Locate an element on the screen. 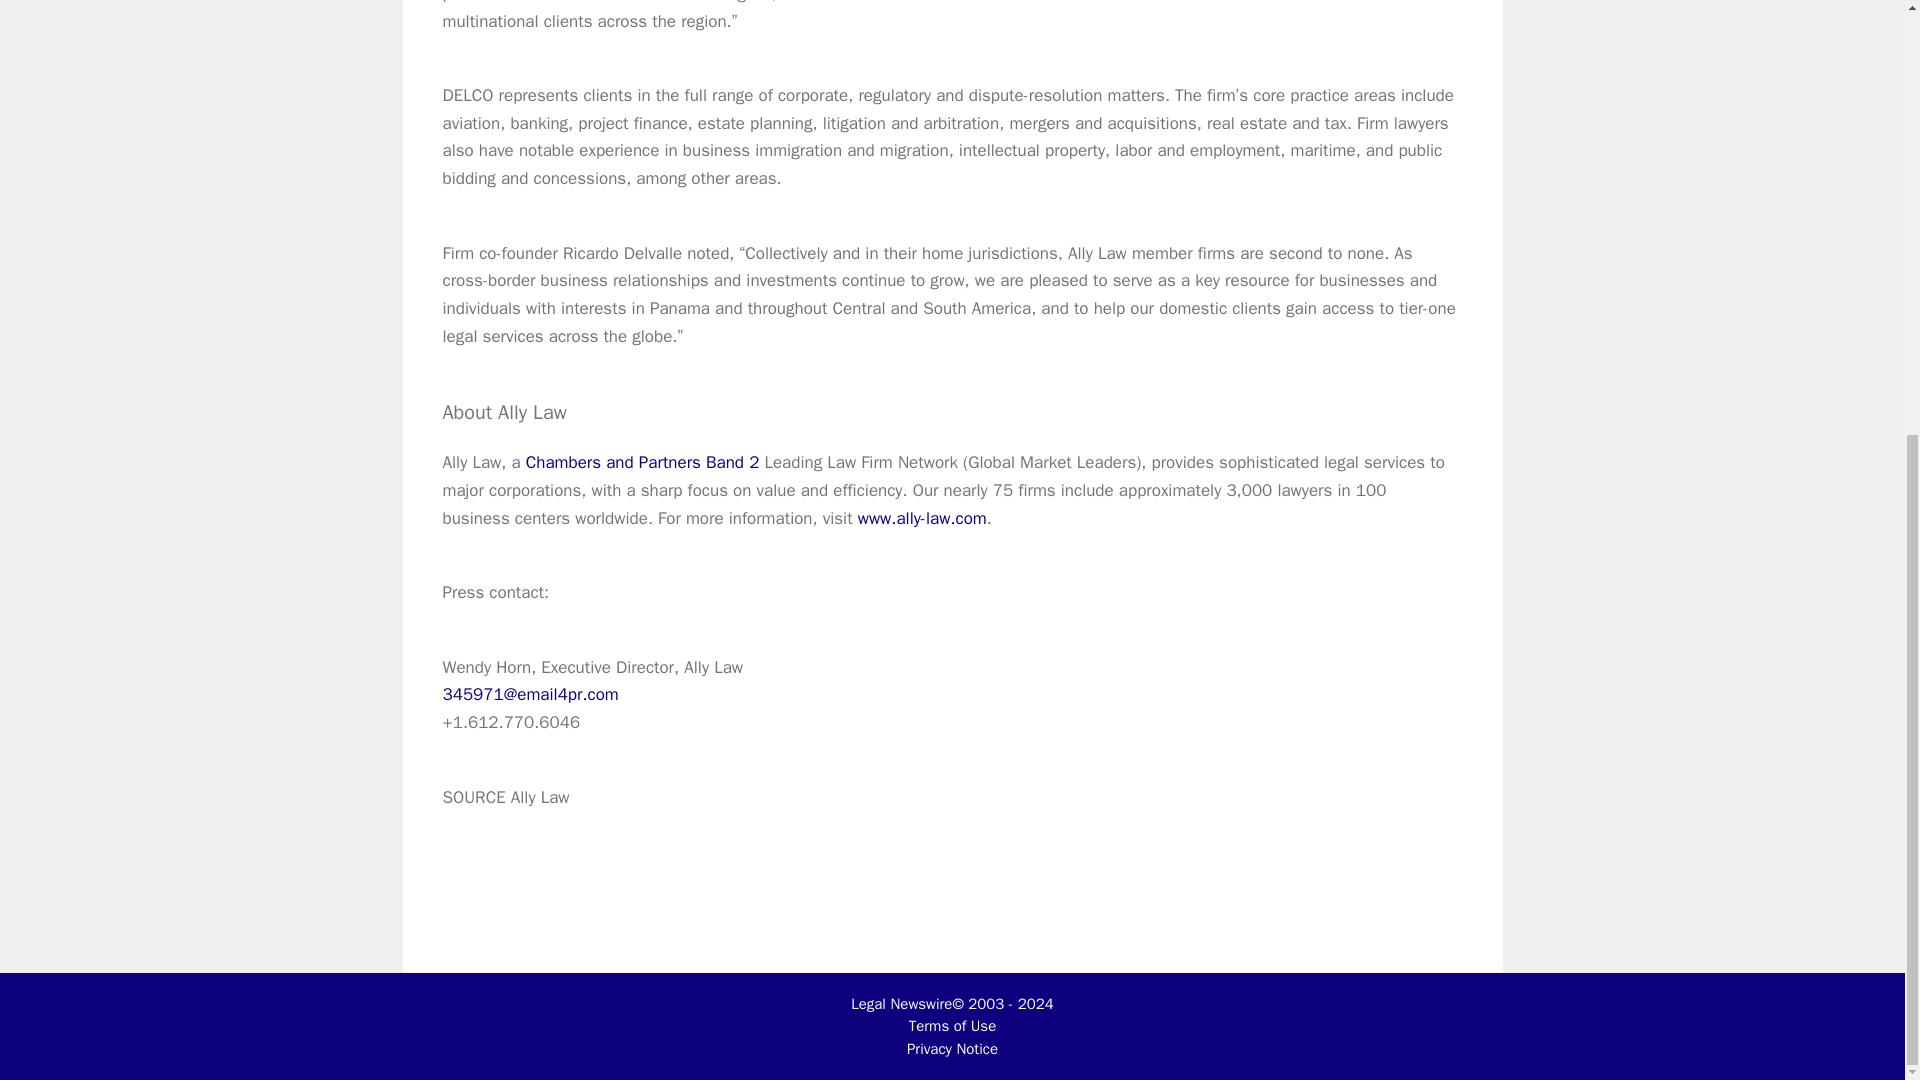 Image resolution: width=1920 pixels, height=1080 pixels. Terms of Use is located at coordinates (952, 1026).